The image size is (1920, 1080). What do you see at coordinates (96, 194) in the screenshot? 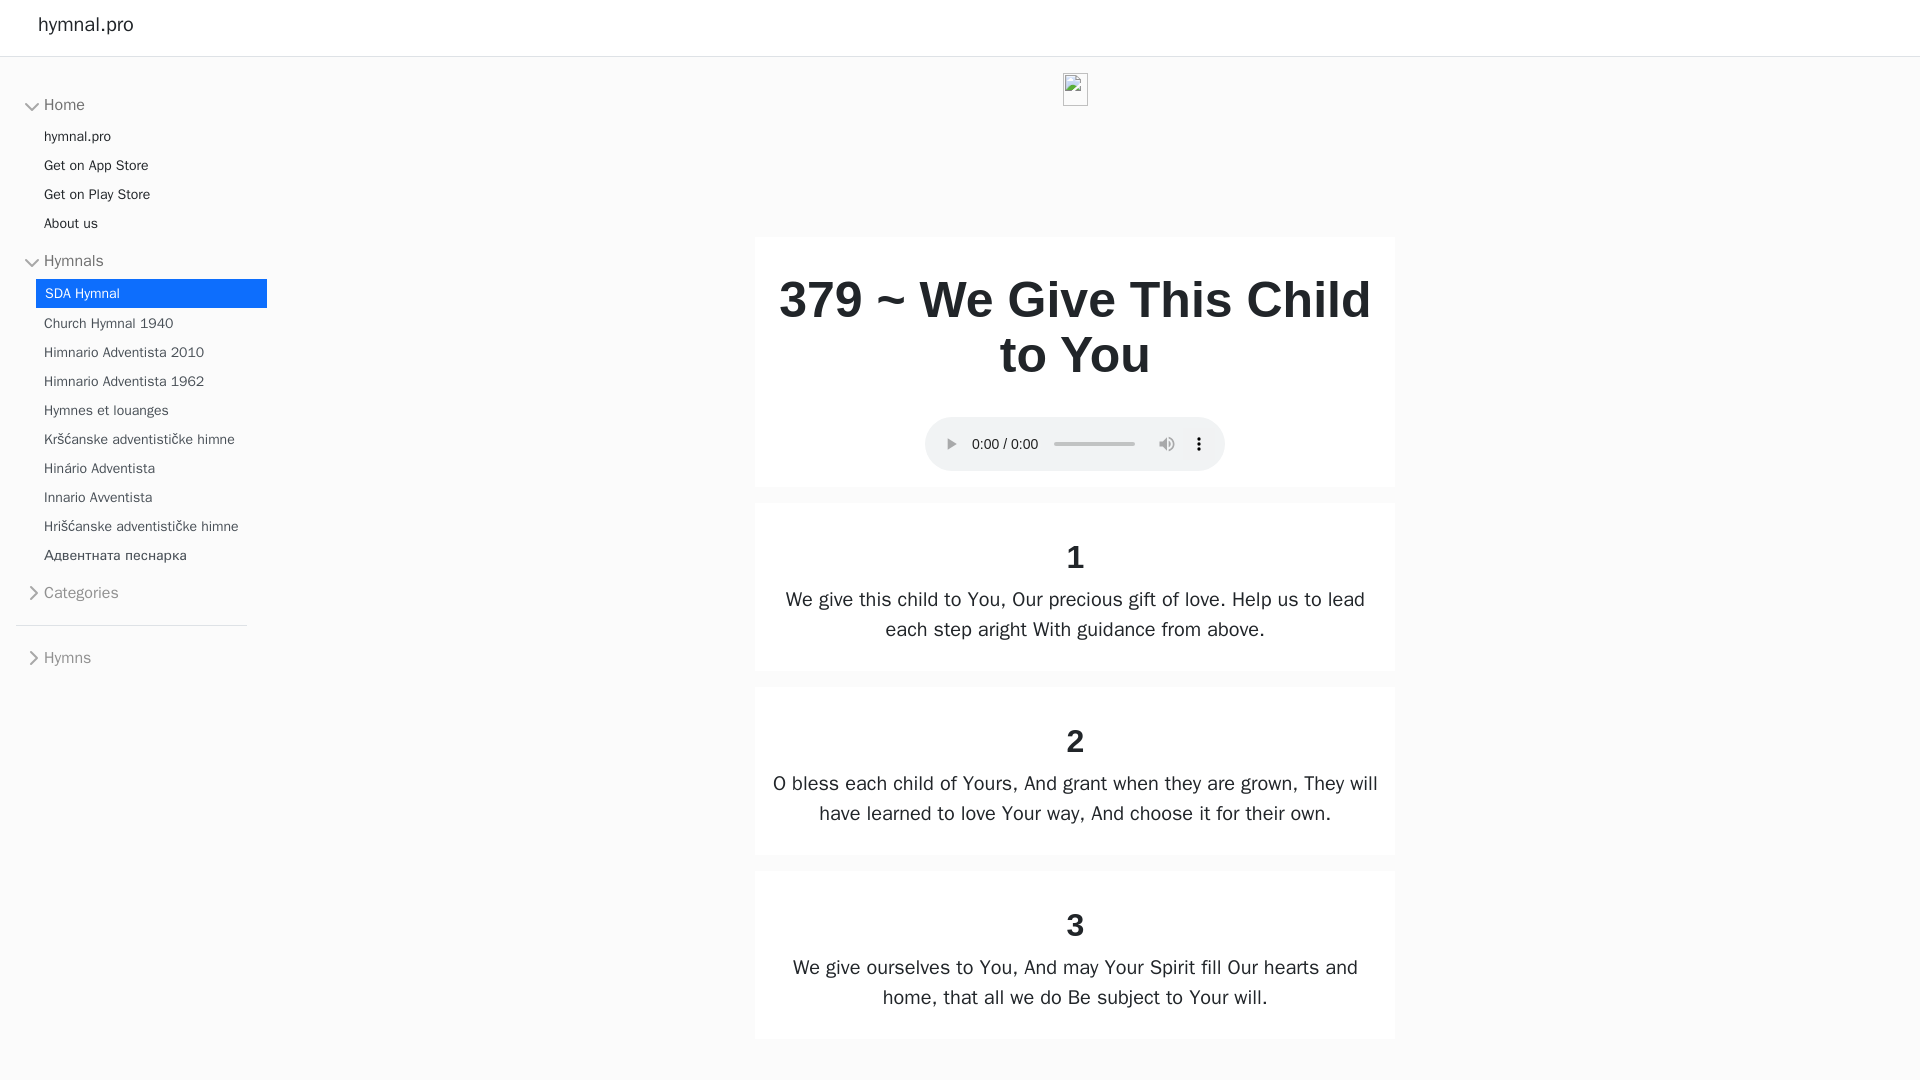
I see `Get on Play Store` at bounding box center [96, 194].